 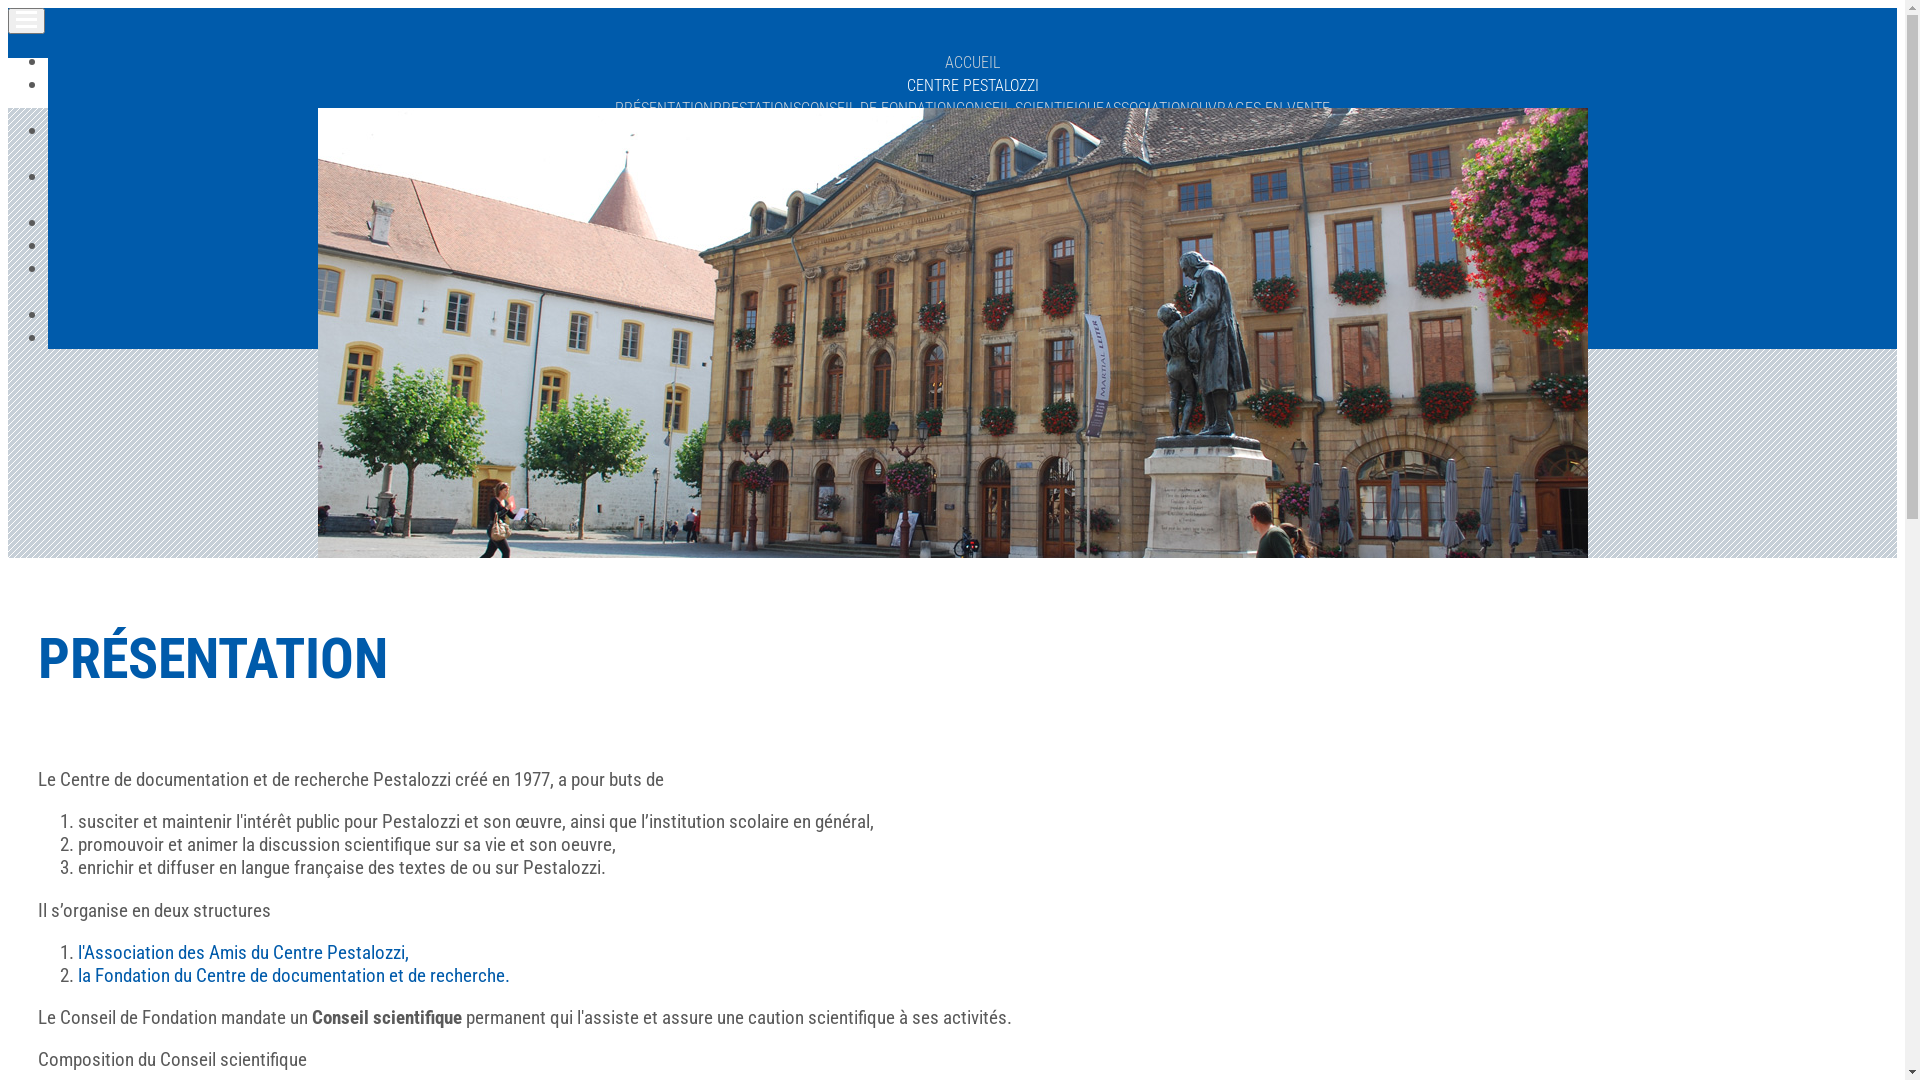 What do you see at coordinates (1030, 108) in the screenshot?
I see `CONSEIL SCIENTIFIQUE` at bounding box center [1030, 108].